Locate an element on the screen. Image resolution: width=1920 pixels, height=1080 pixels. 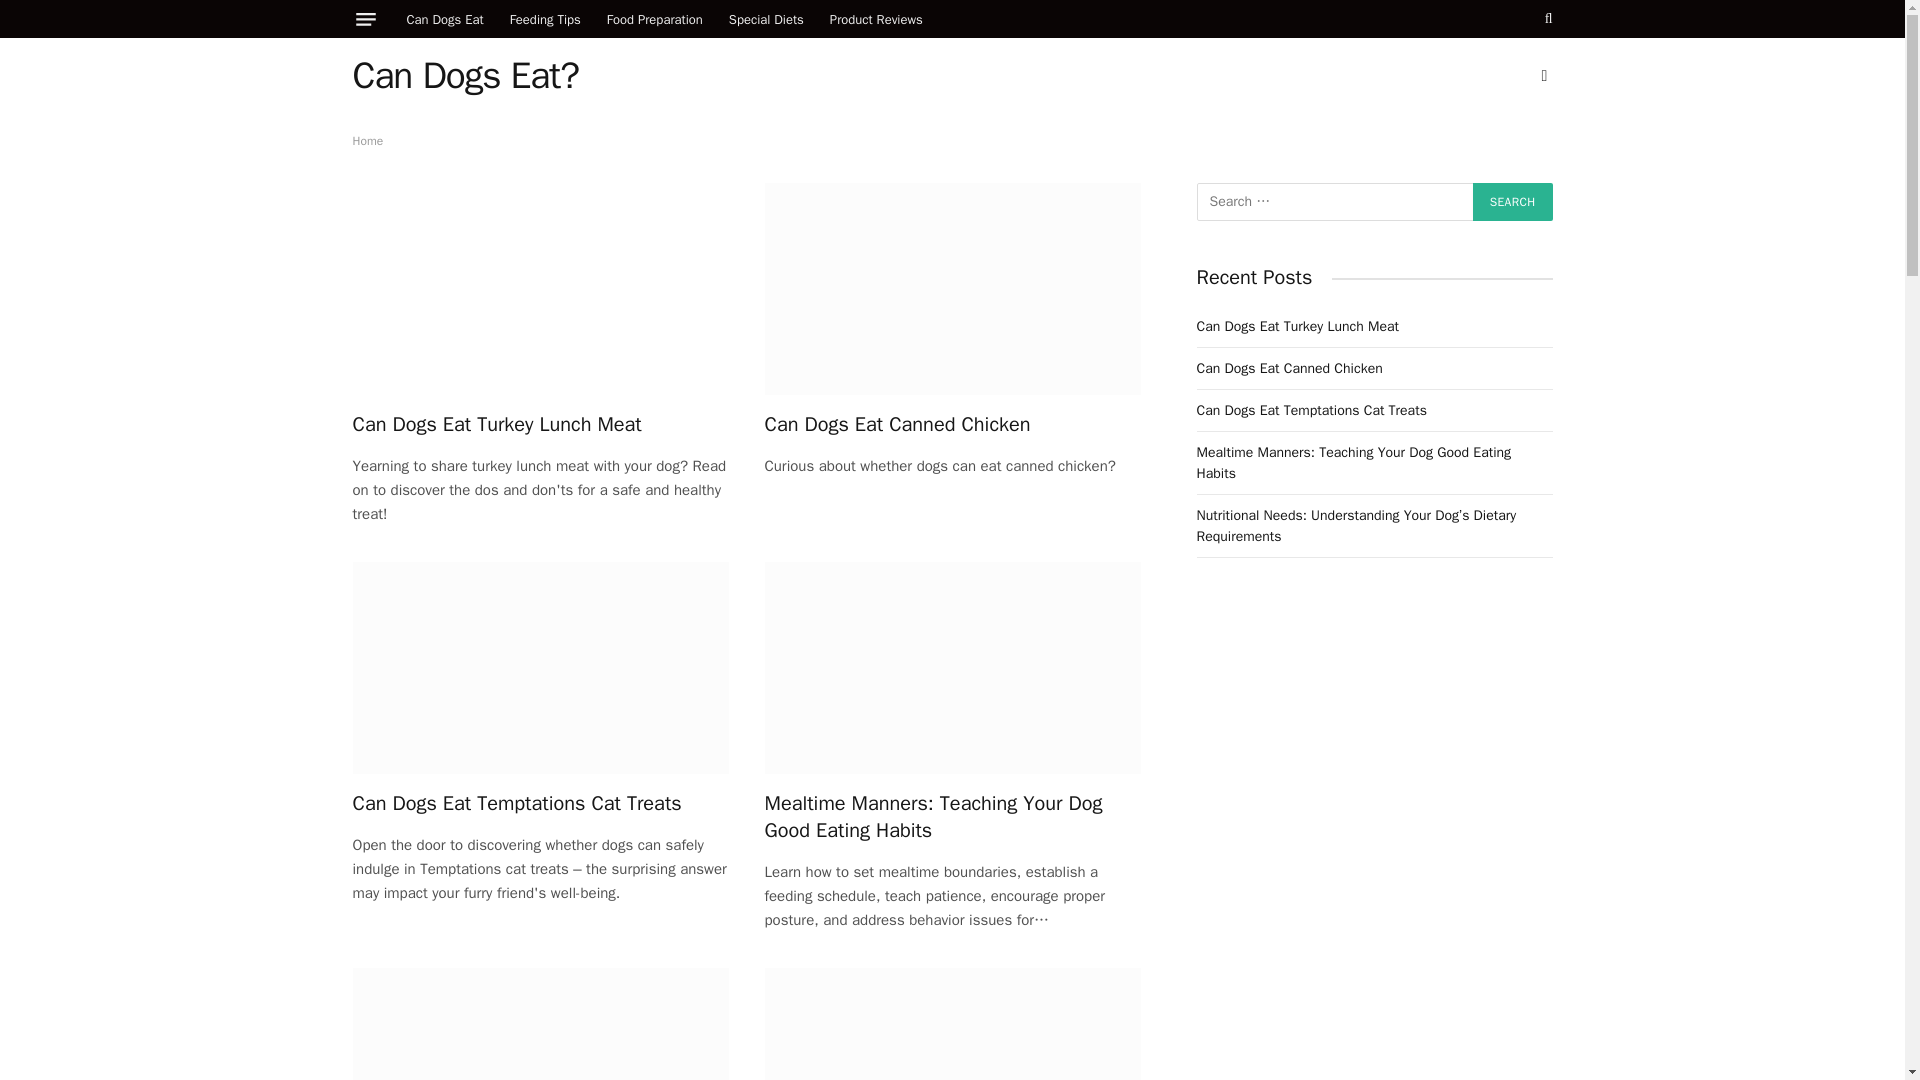
Food Preparation is located at coordinates (654, 18).